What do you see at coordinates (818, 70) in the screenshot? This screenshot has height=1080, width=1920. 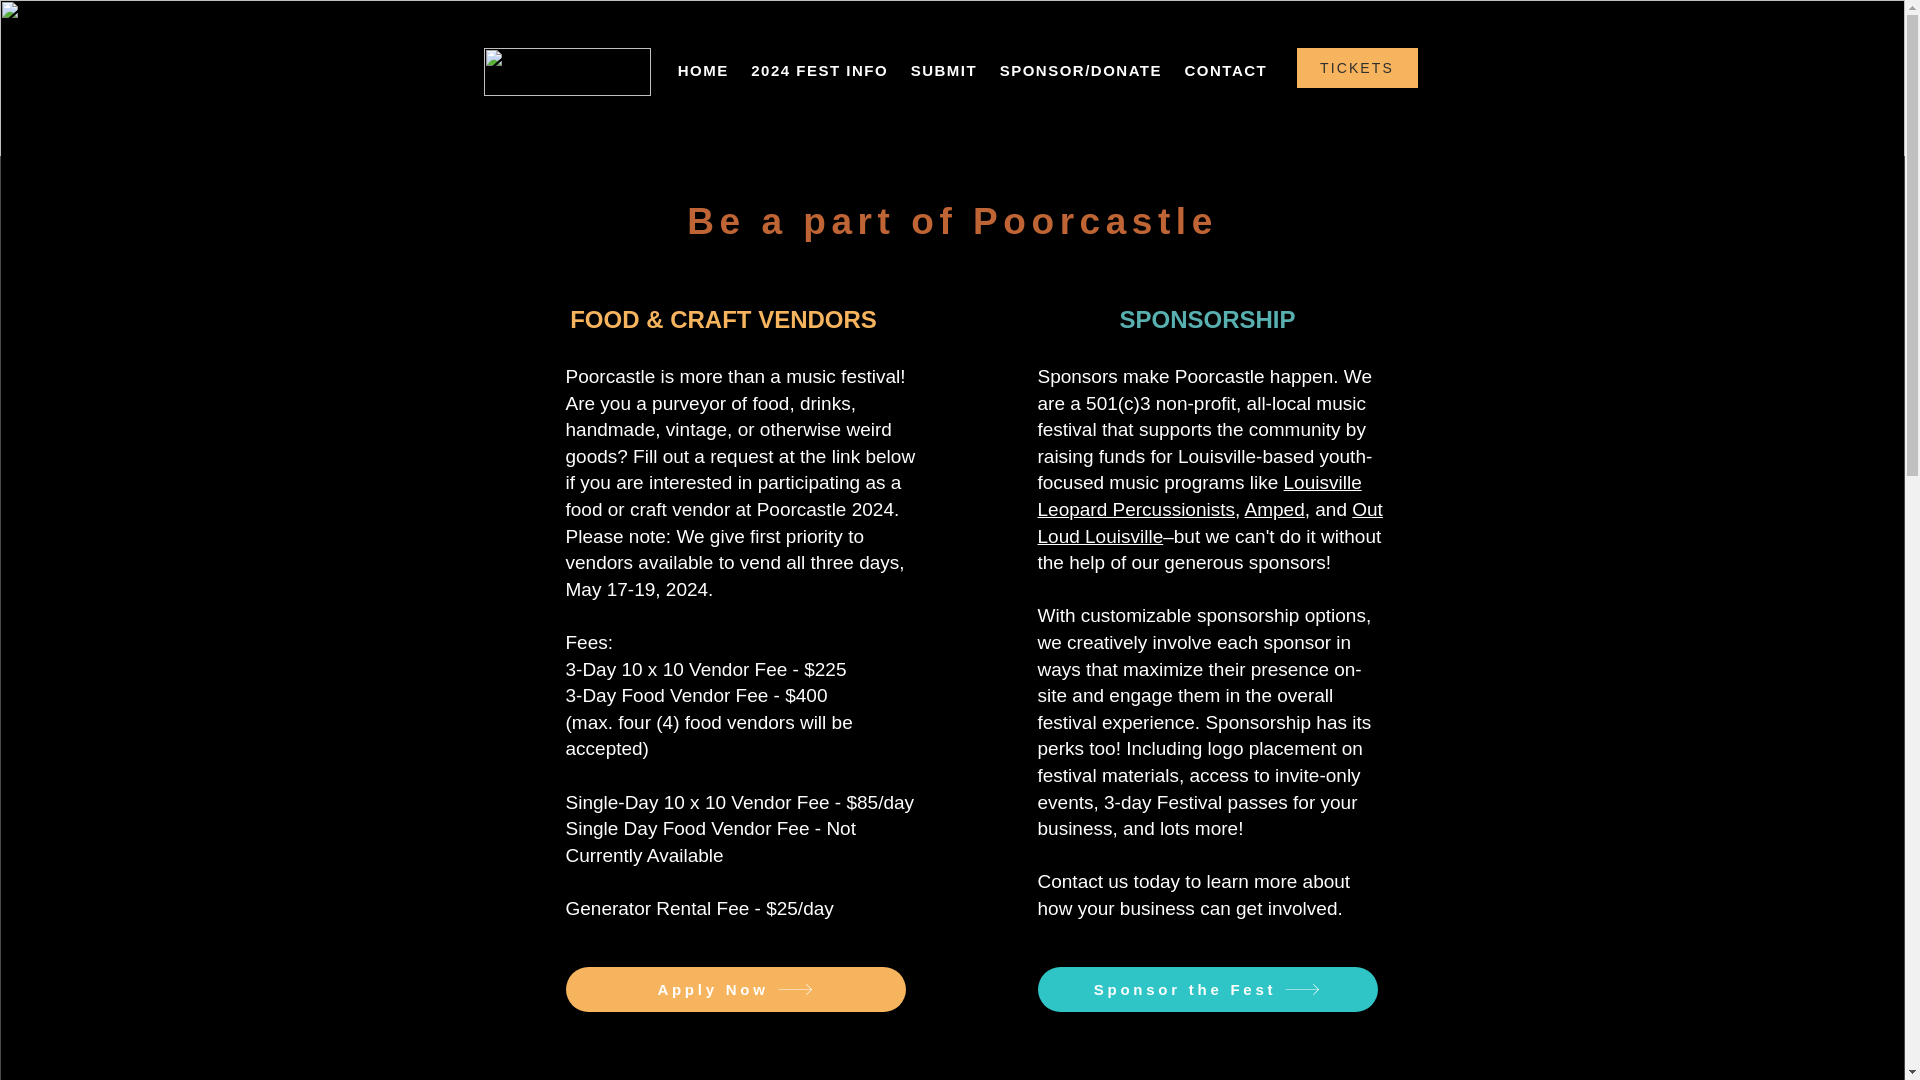 I see `2024 FEST INFO` at bounding box center [818, 70].